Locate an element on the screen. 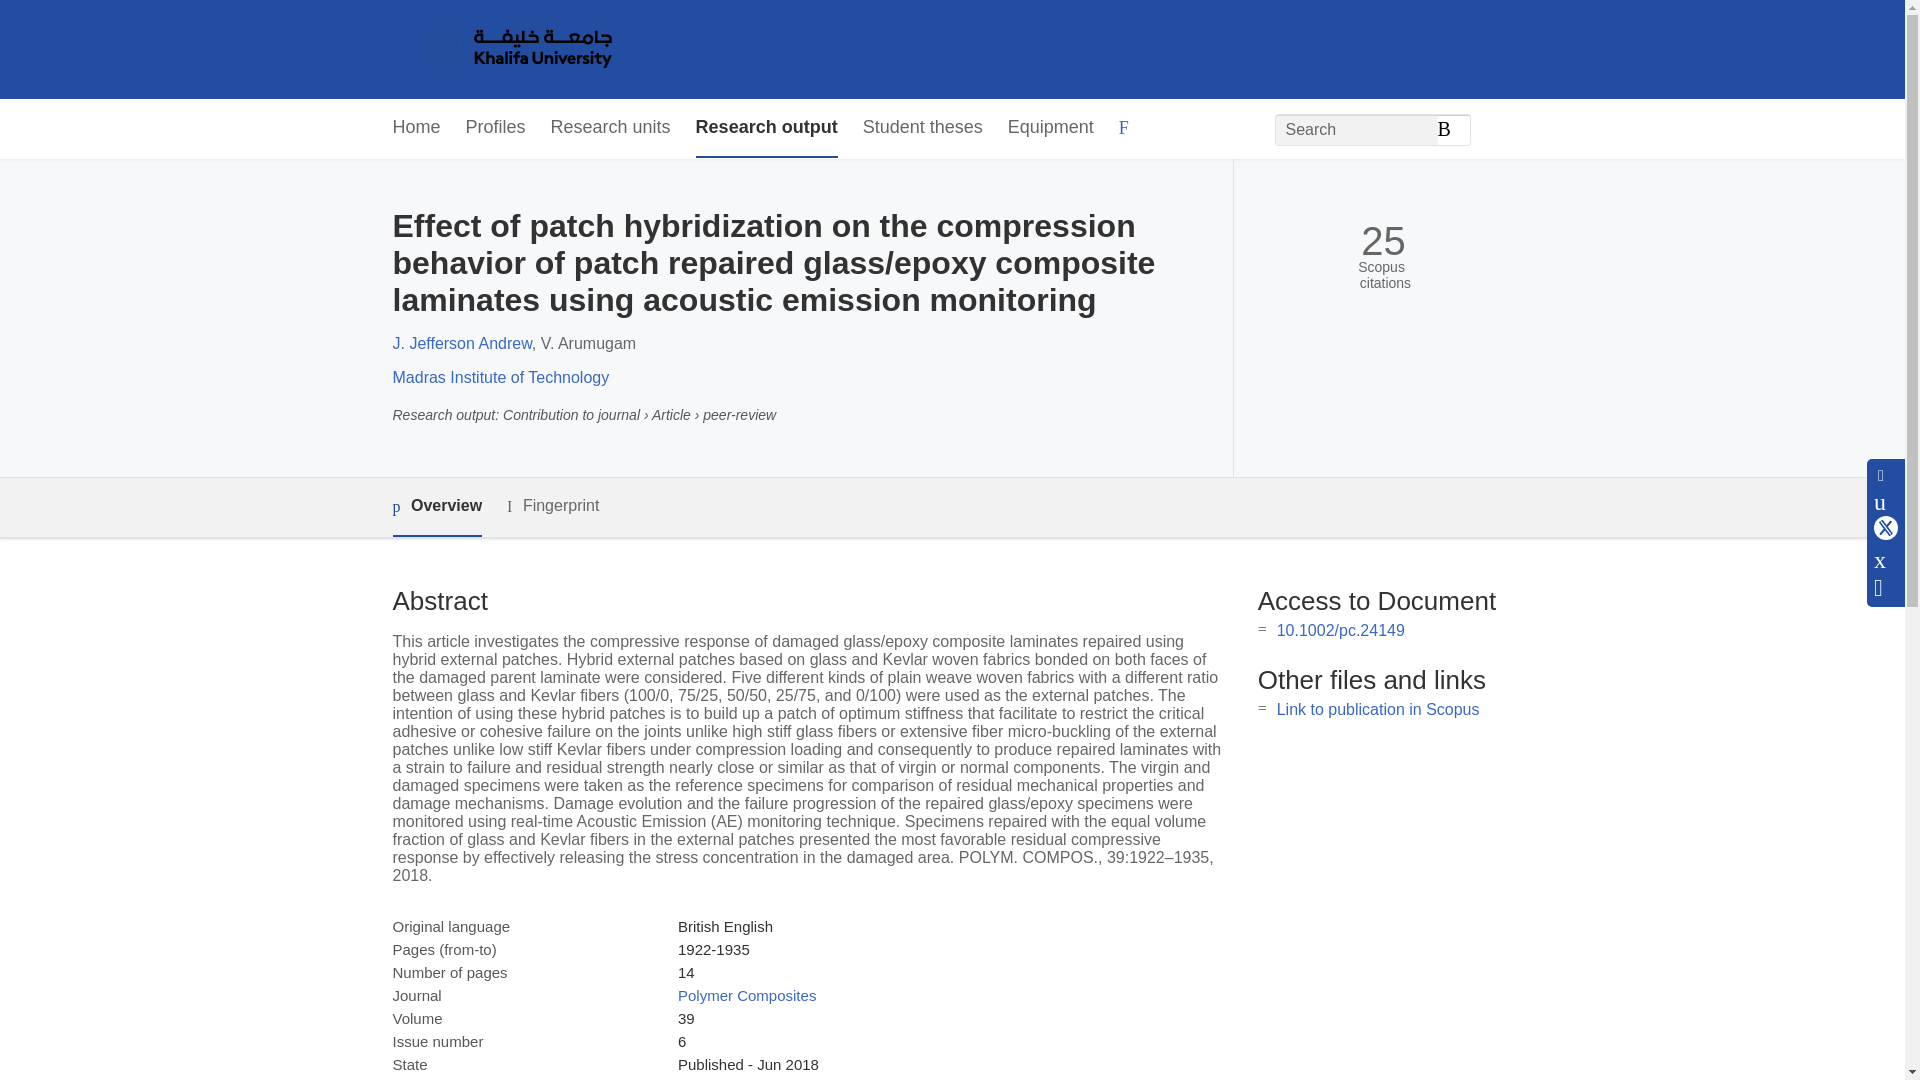 This screenshot has width=1920, height=1080. Khalifa University Home is located at coordinates (516, 49).